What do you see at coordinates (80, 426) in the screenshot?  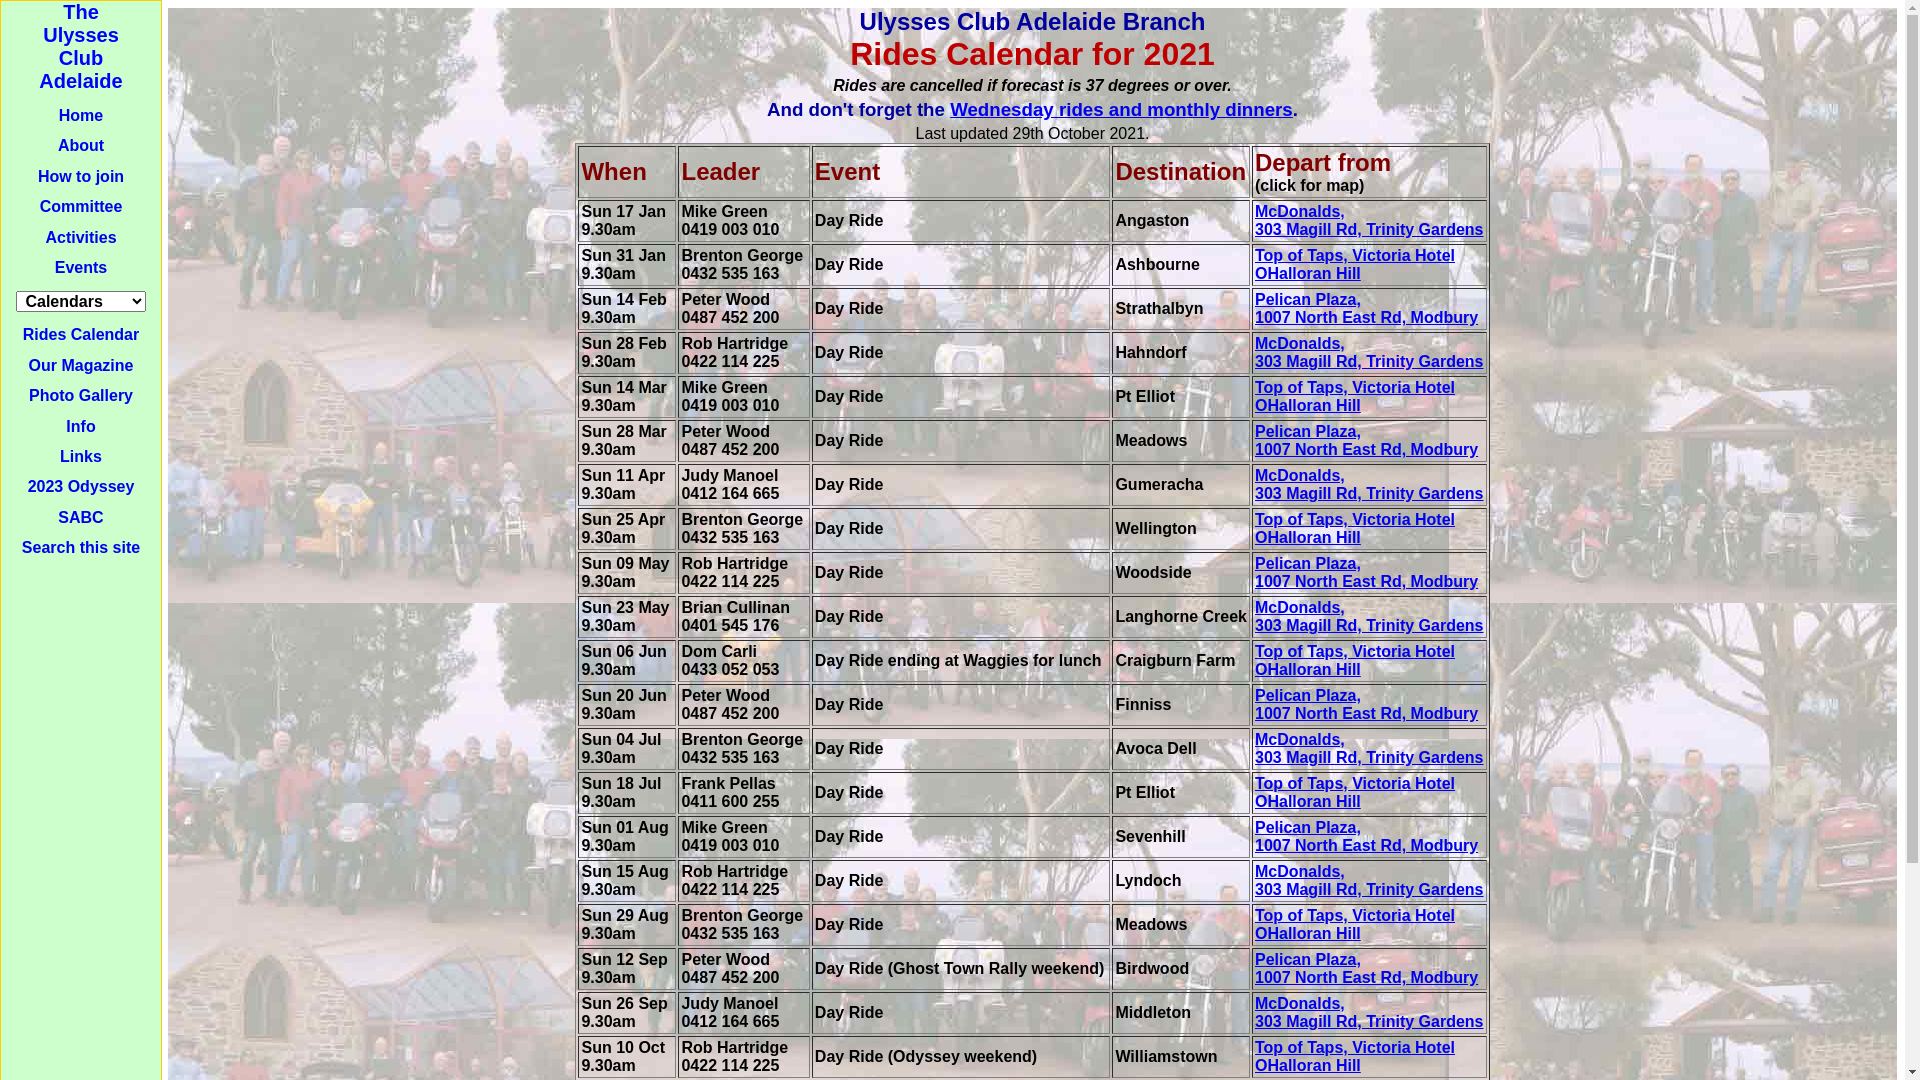 I see `Info` at bounding box center [80, 426].